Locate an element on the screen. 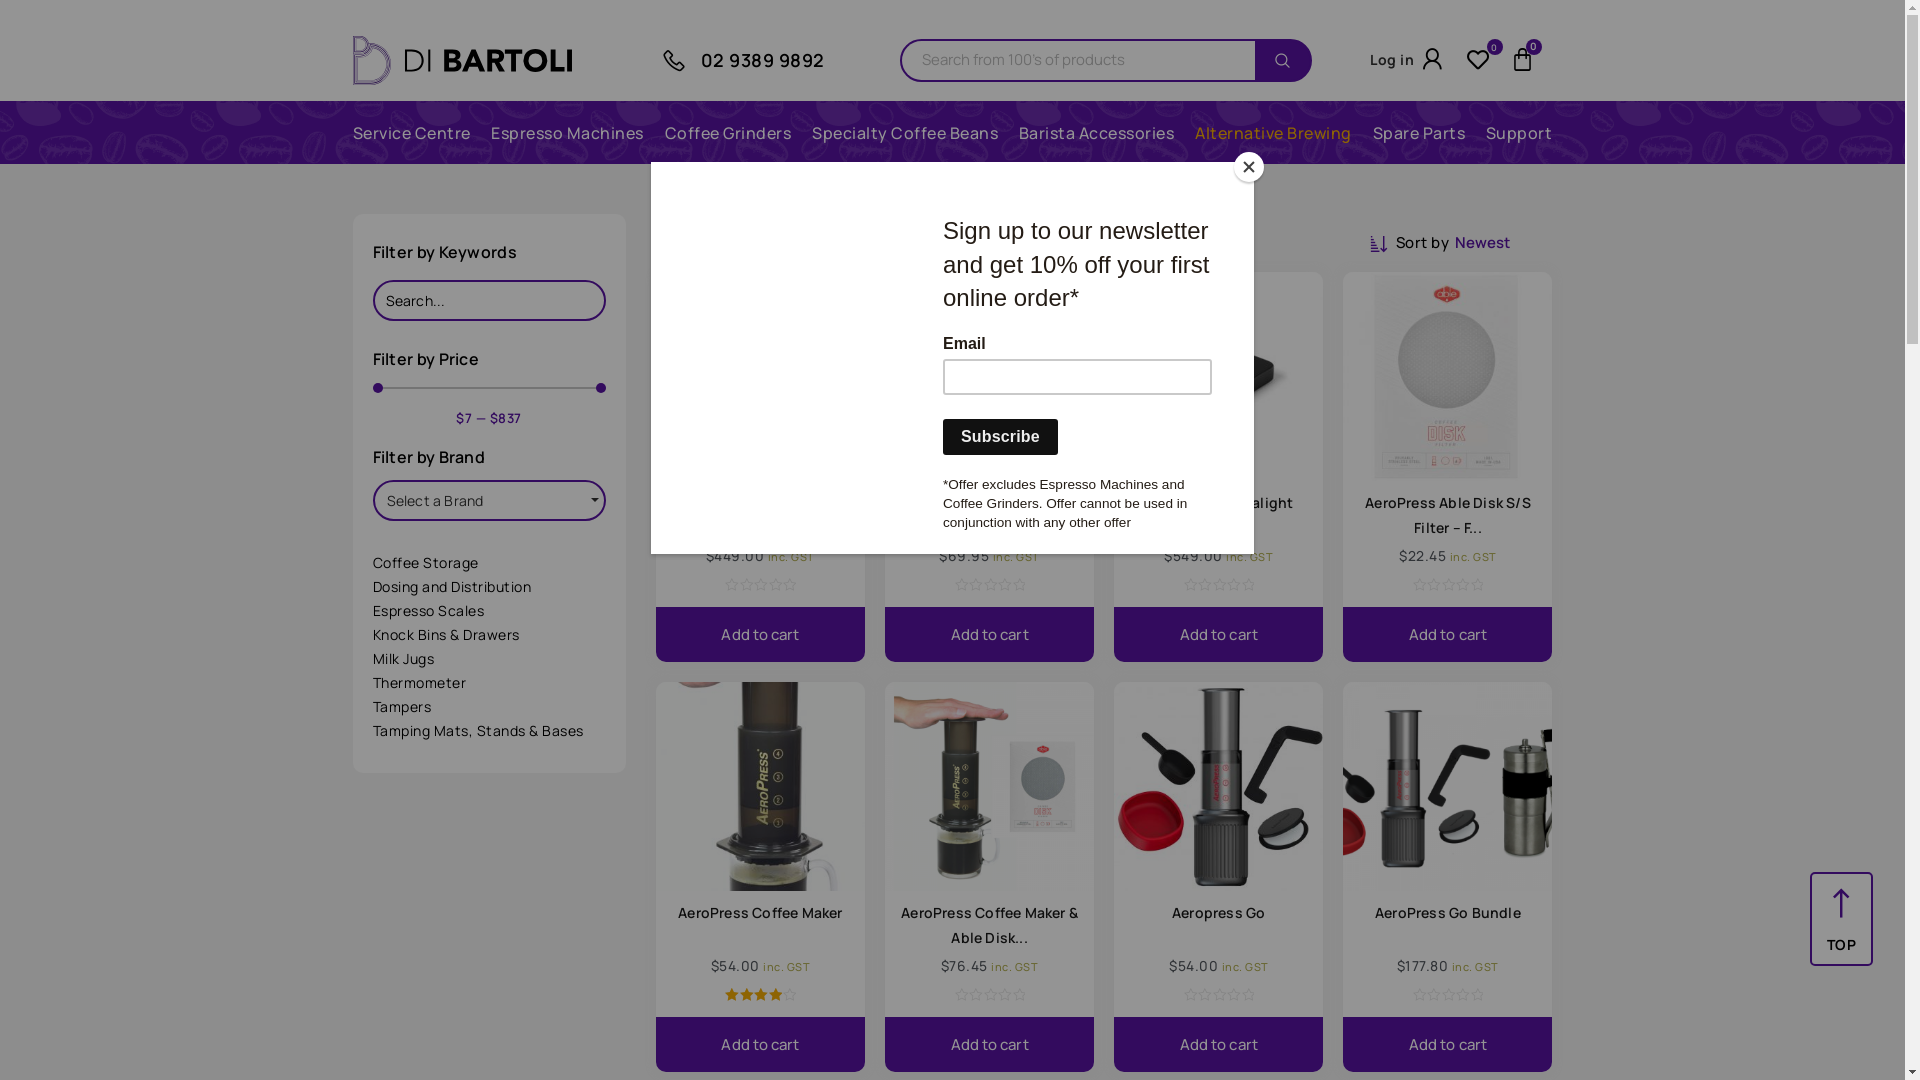  AeroPress Coffee Maker is located at coordinates (760, 912).